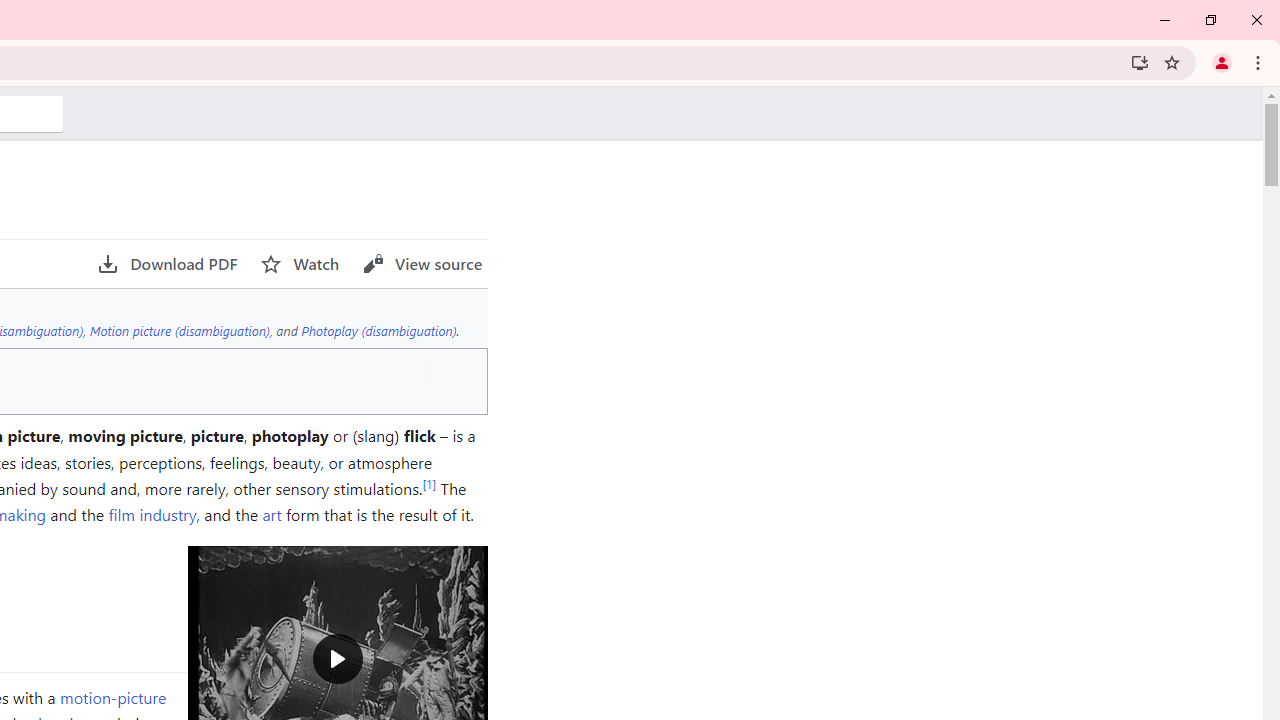 This screenshot has width=1280, height=720. Describe the element at coordinates (152, 514) in the screenshot. I see `film industry` at that location.